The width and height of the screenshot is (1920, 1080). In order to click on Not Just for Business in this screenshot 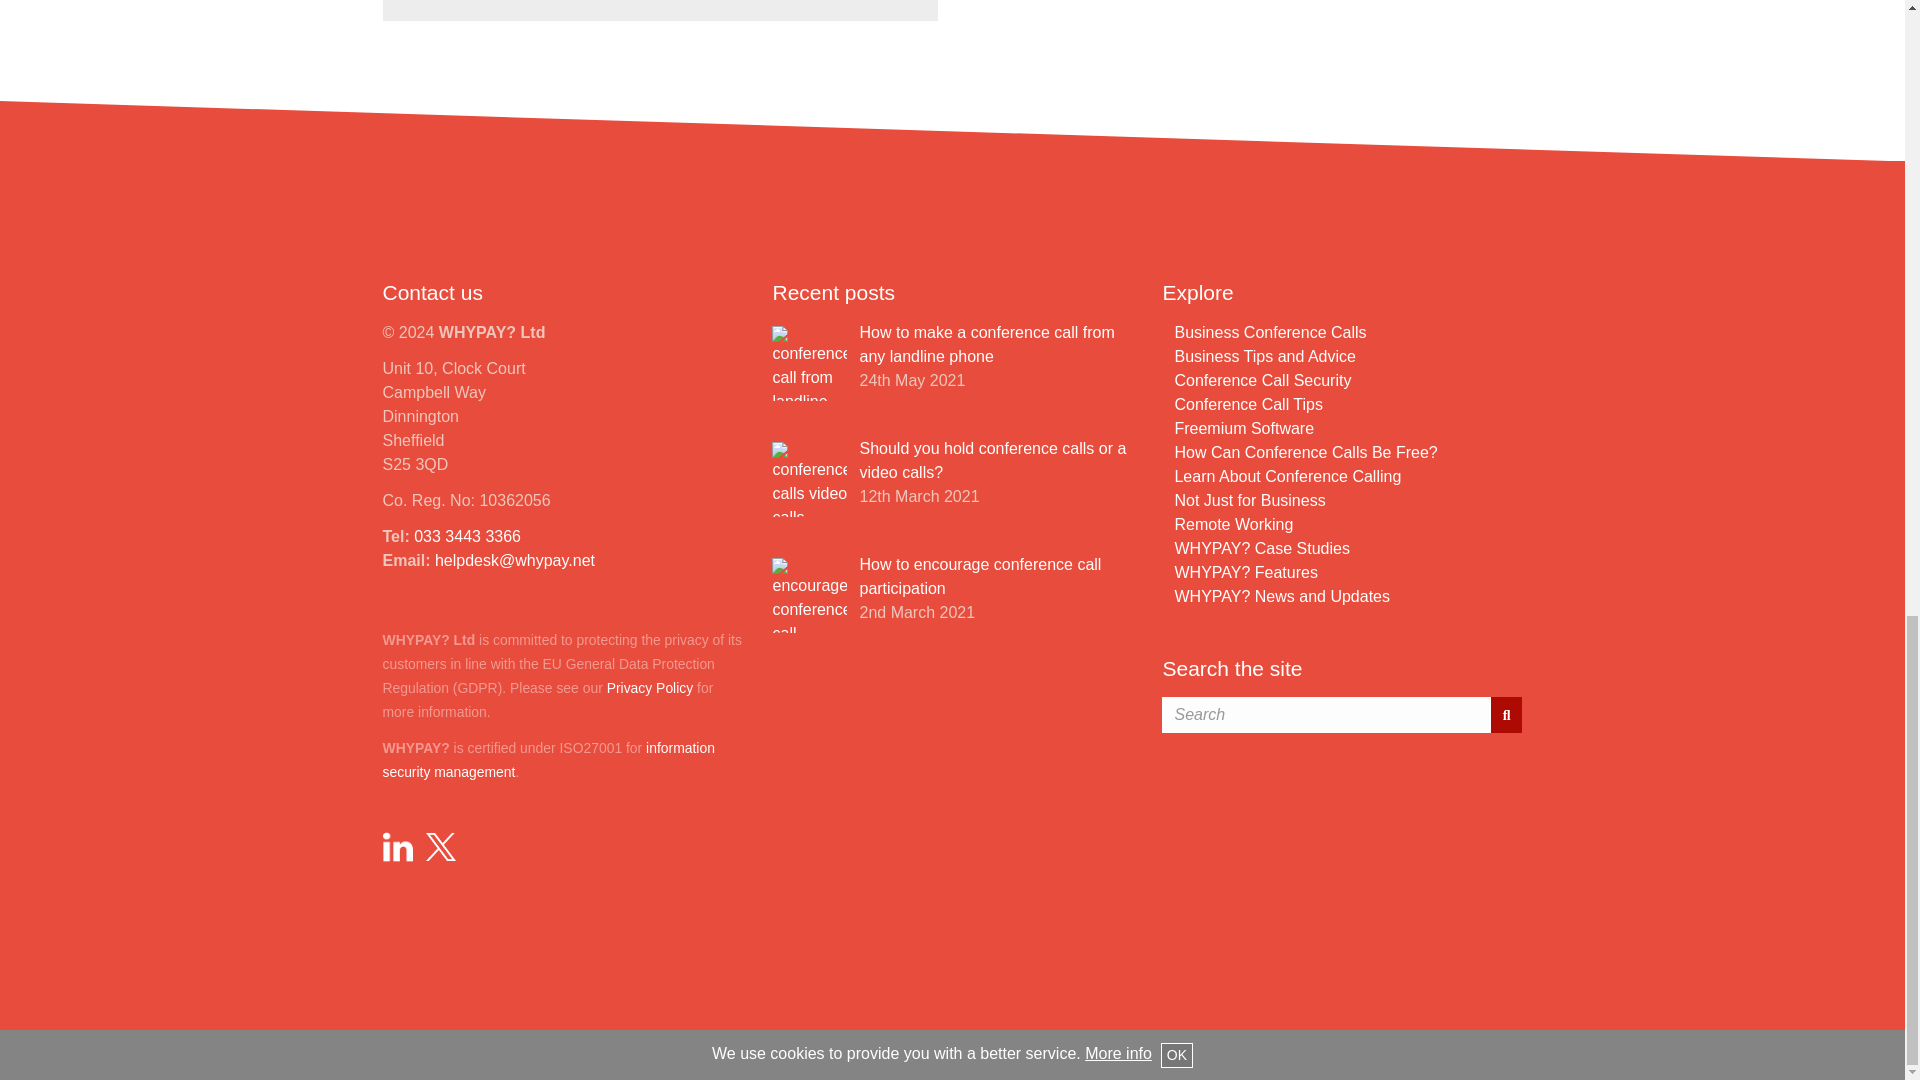, I will do `click(1248, 500)`.